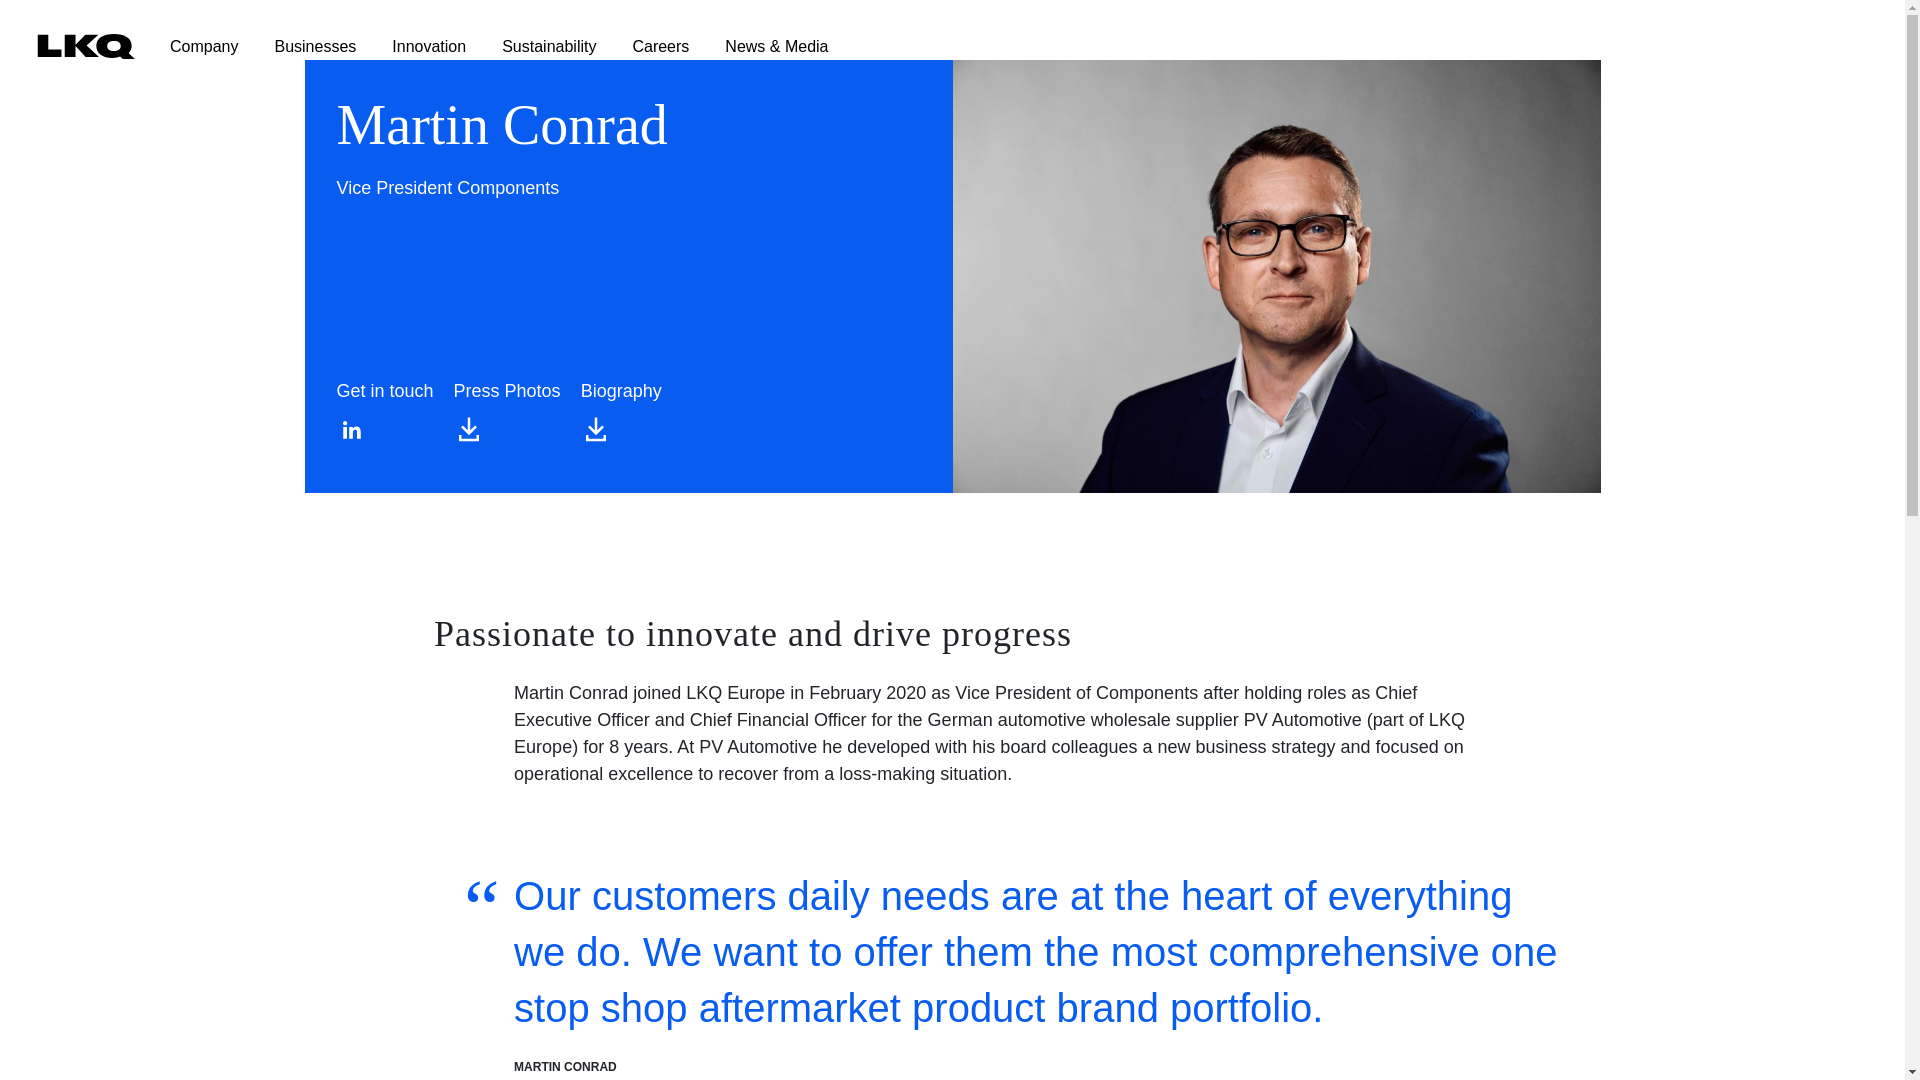 The width and height of the screenshot is (1920, 1080). Describe the element at coordinates (642, 35) in the screenshot. I see `Careers` at that location.